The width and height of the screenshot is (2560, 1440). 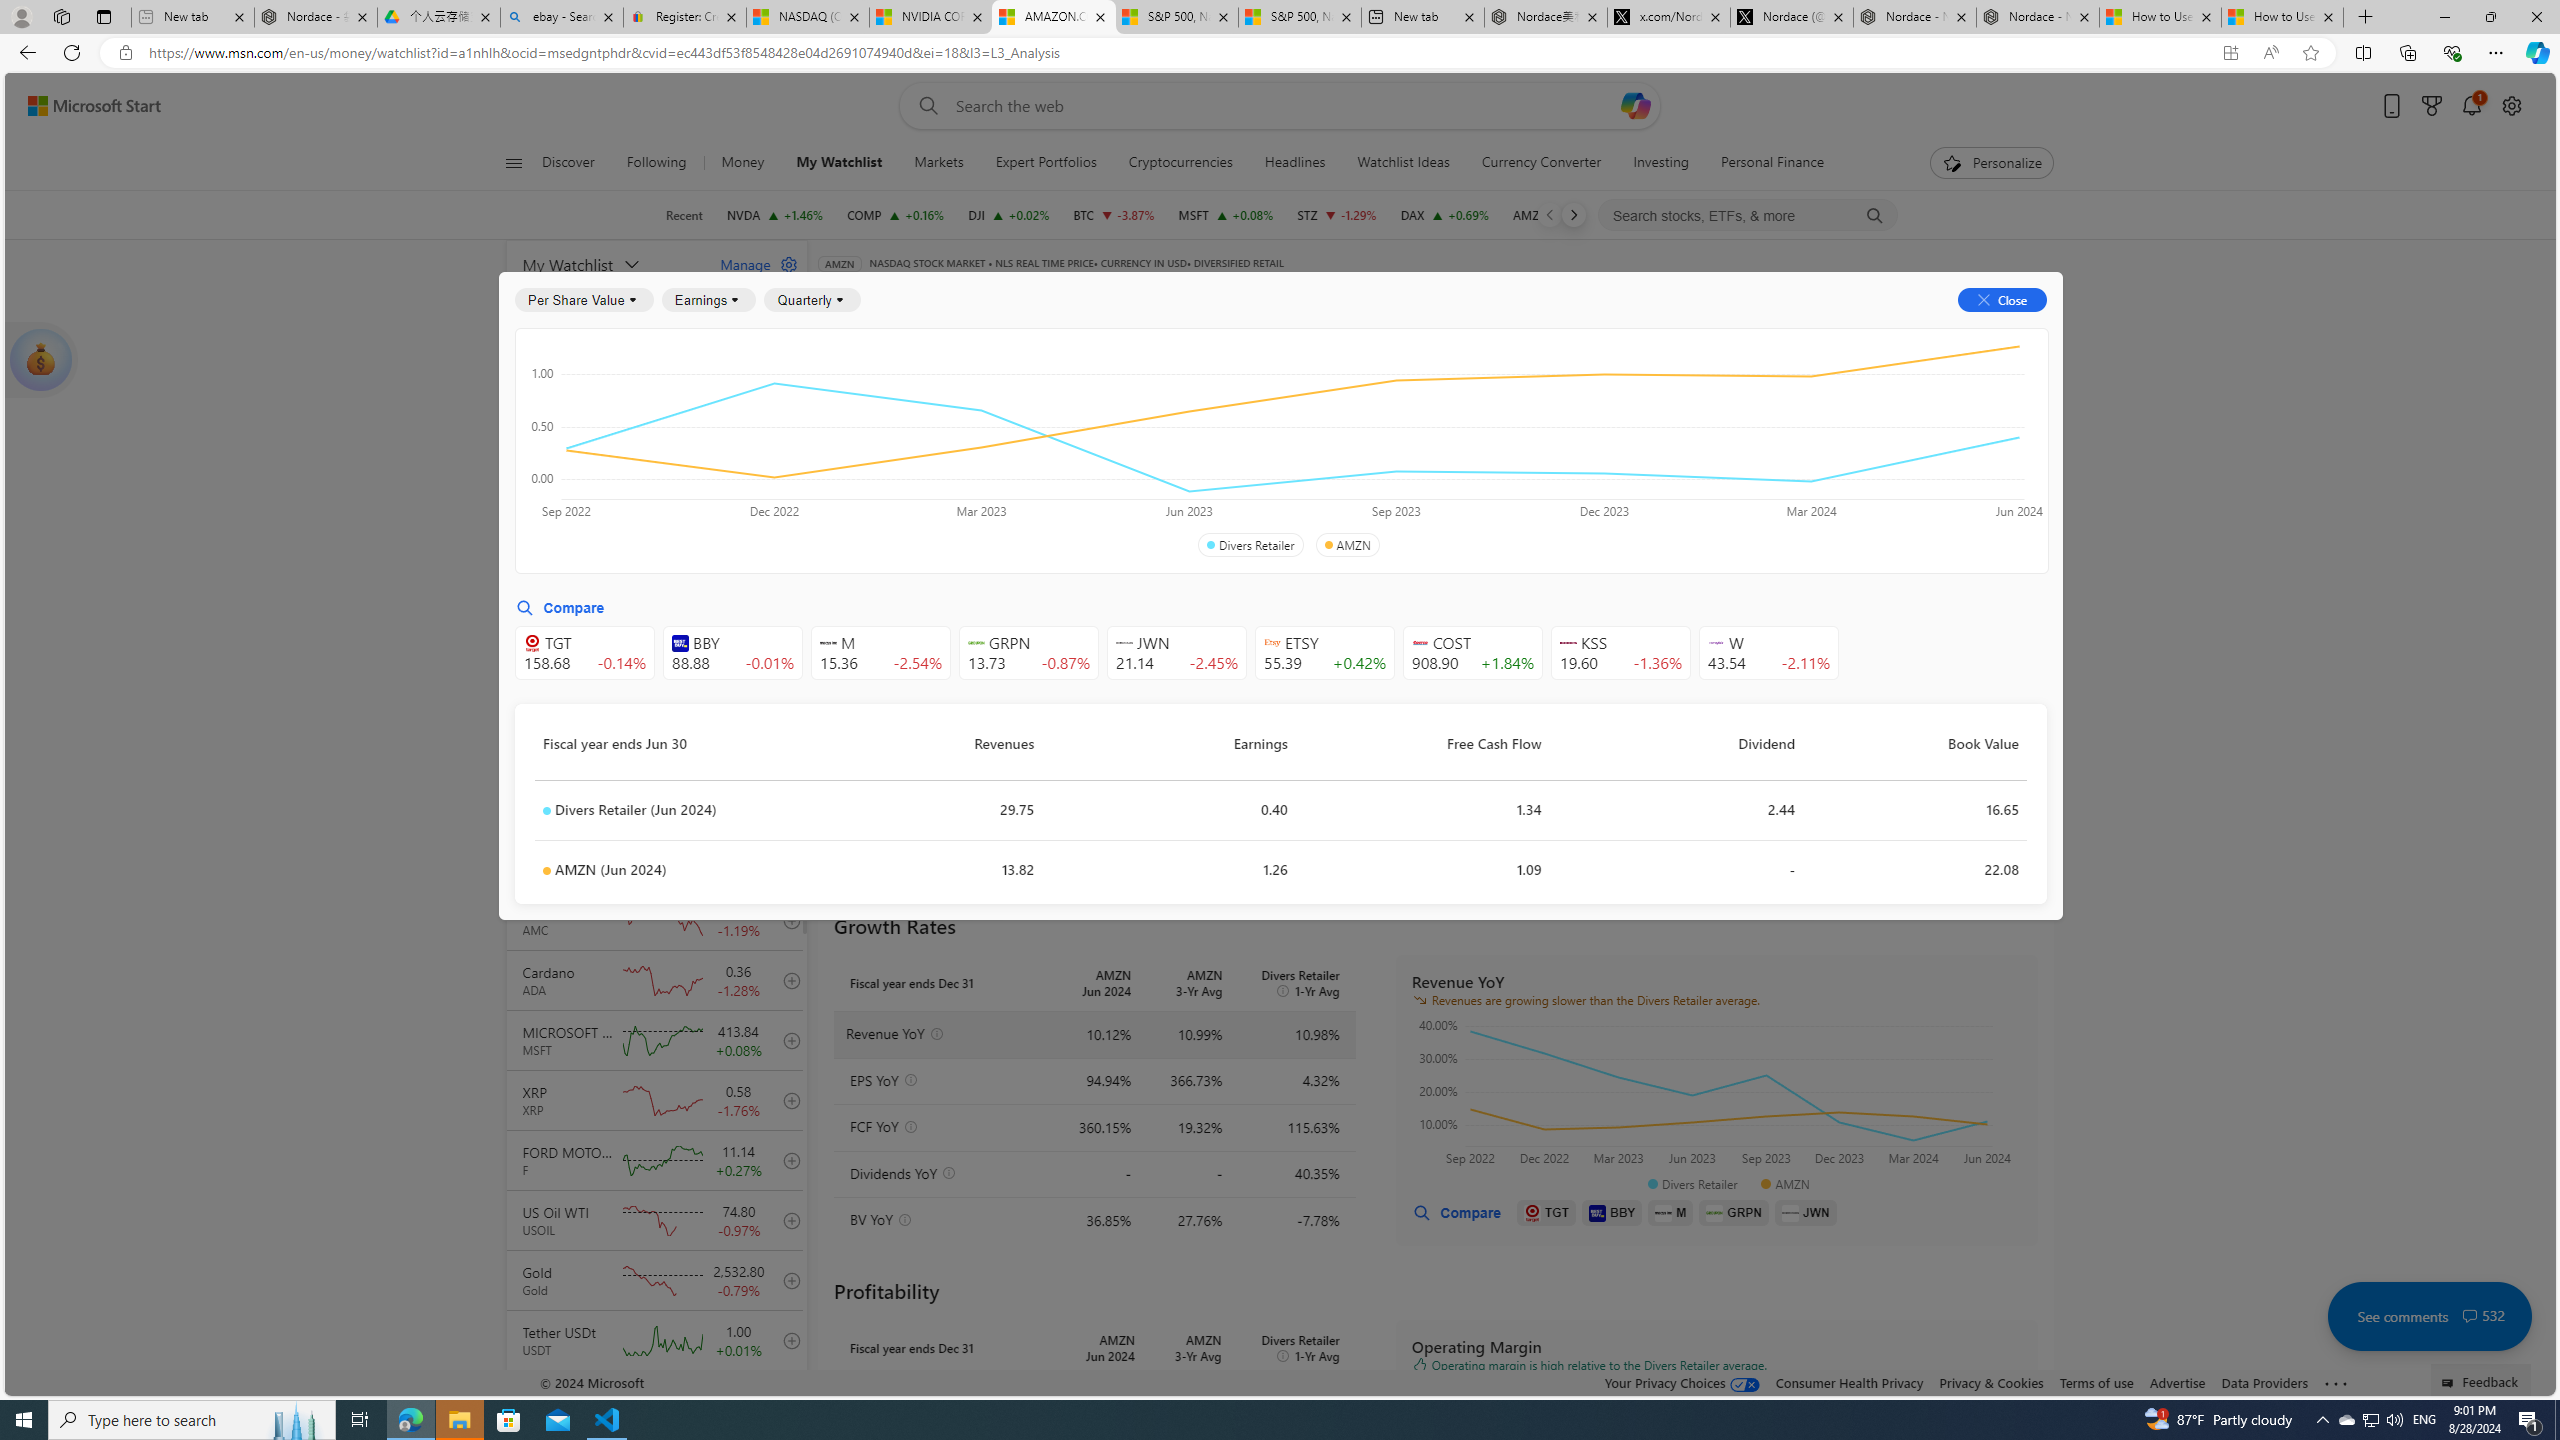 What do you see at coordinates (684, 215) in the screenshot?
I see `Recent` at bounding box center [684, 215].